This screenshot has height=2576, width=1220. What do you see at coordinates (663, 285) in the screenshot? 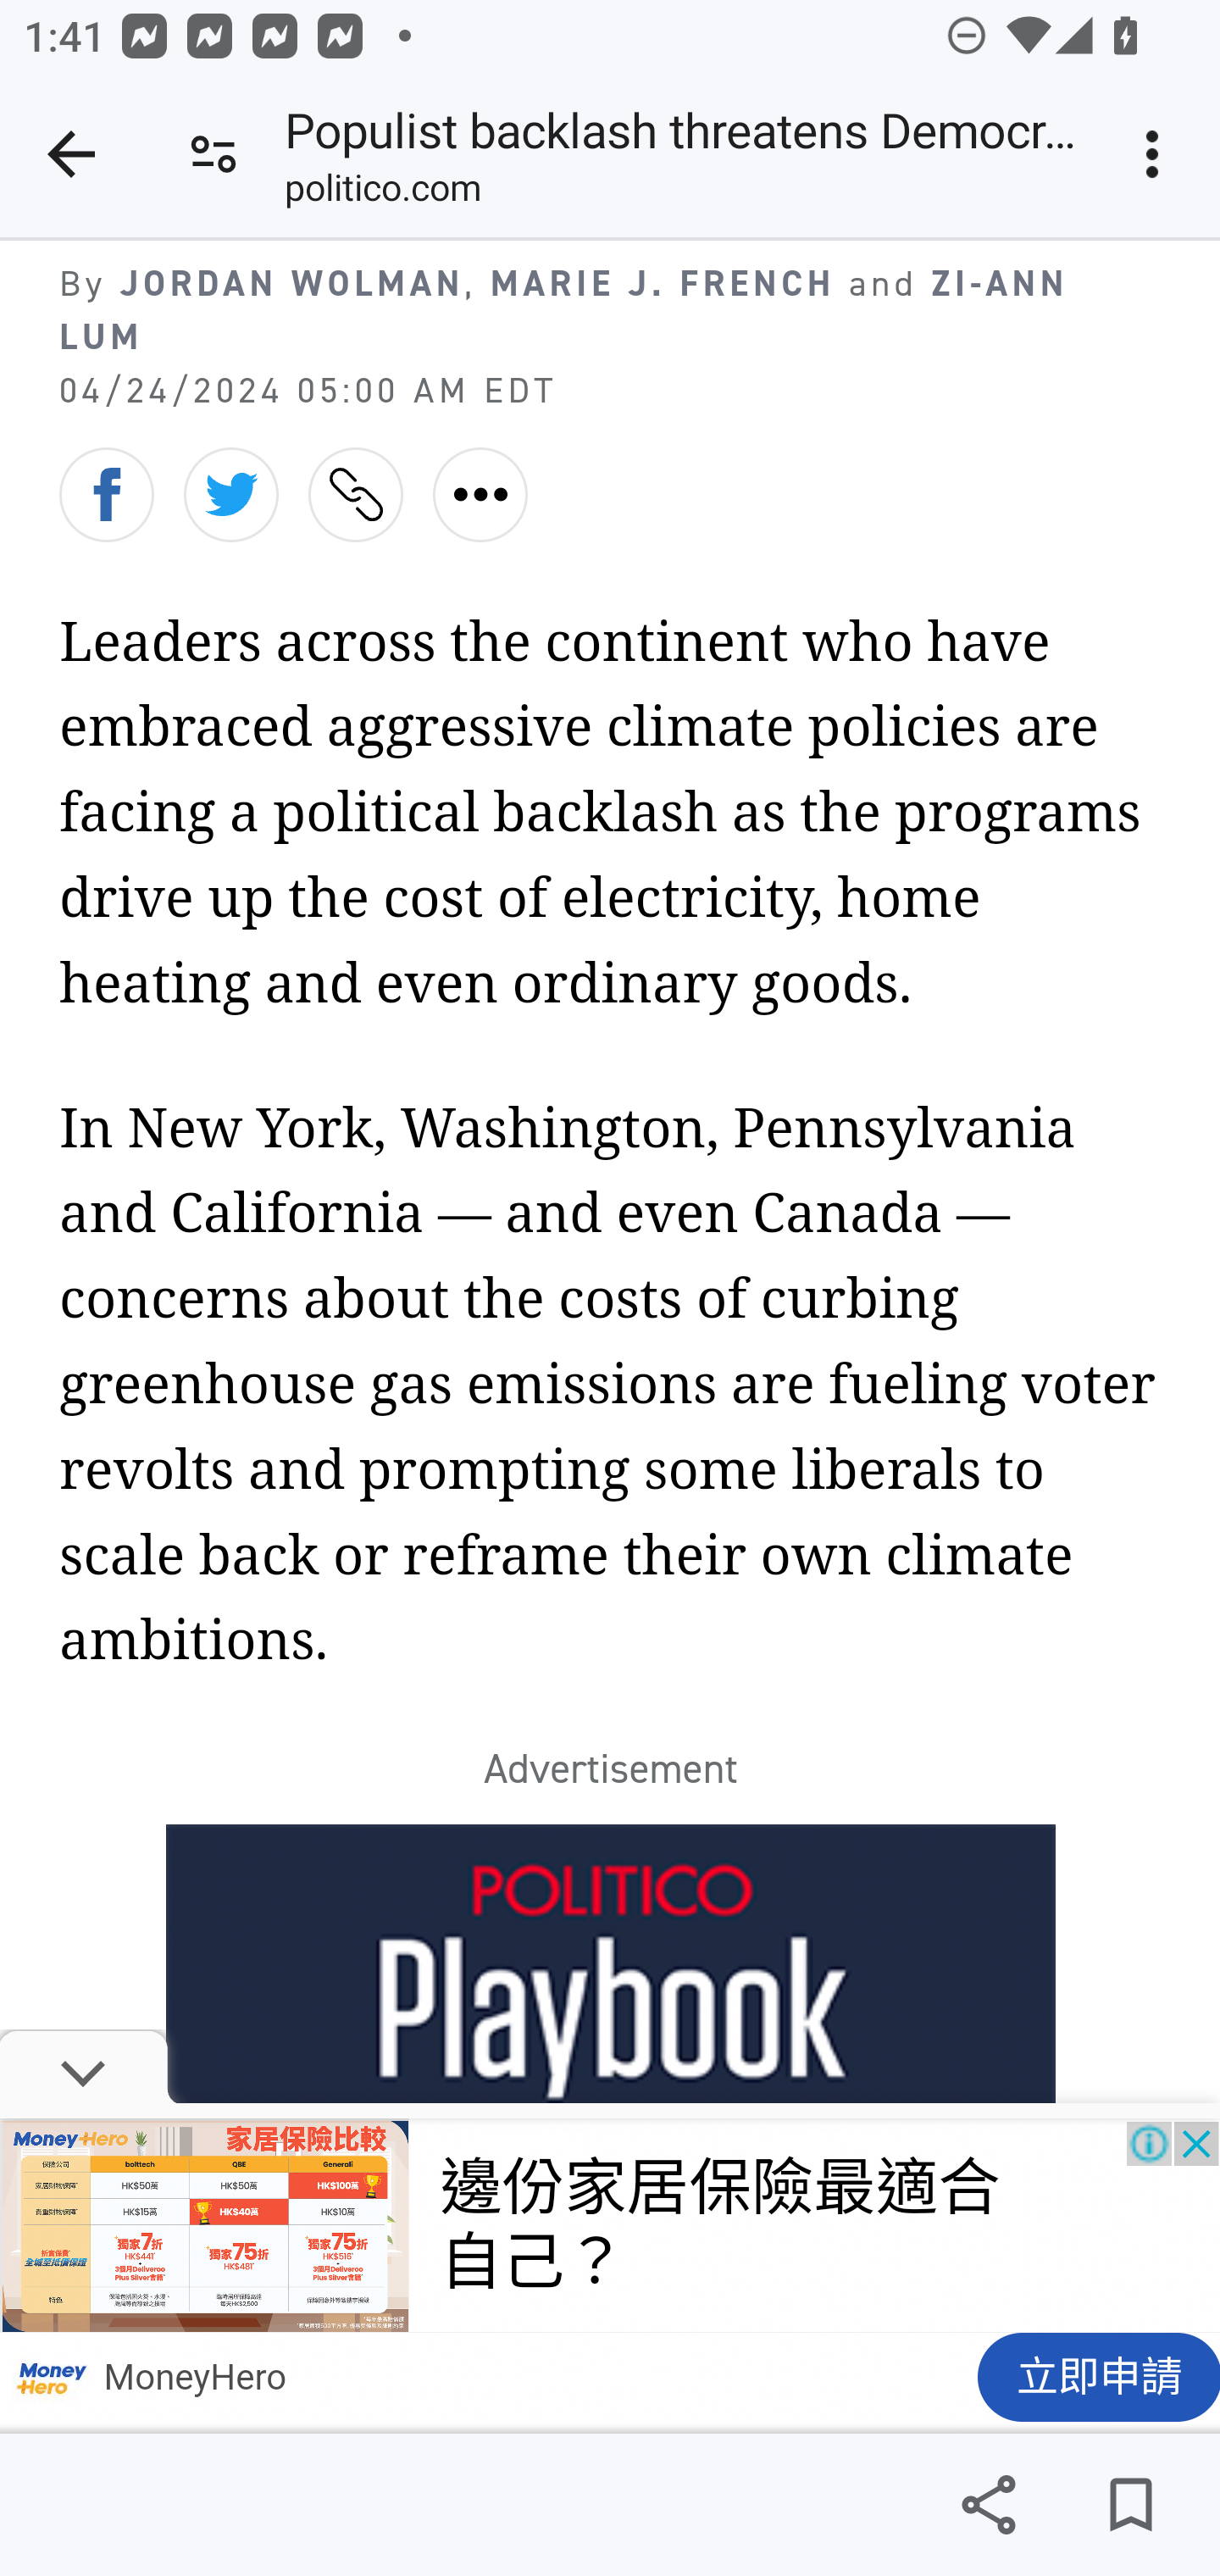
I see `MARIE J. FRENCH` at bounding box center [663, 285].